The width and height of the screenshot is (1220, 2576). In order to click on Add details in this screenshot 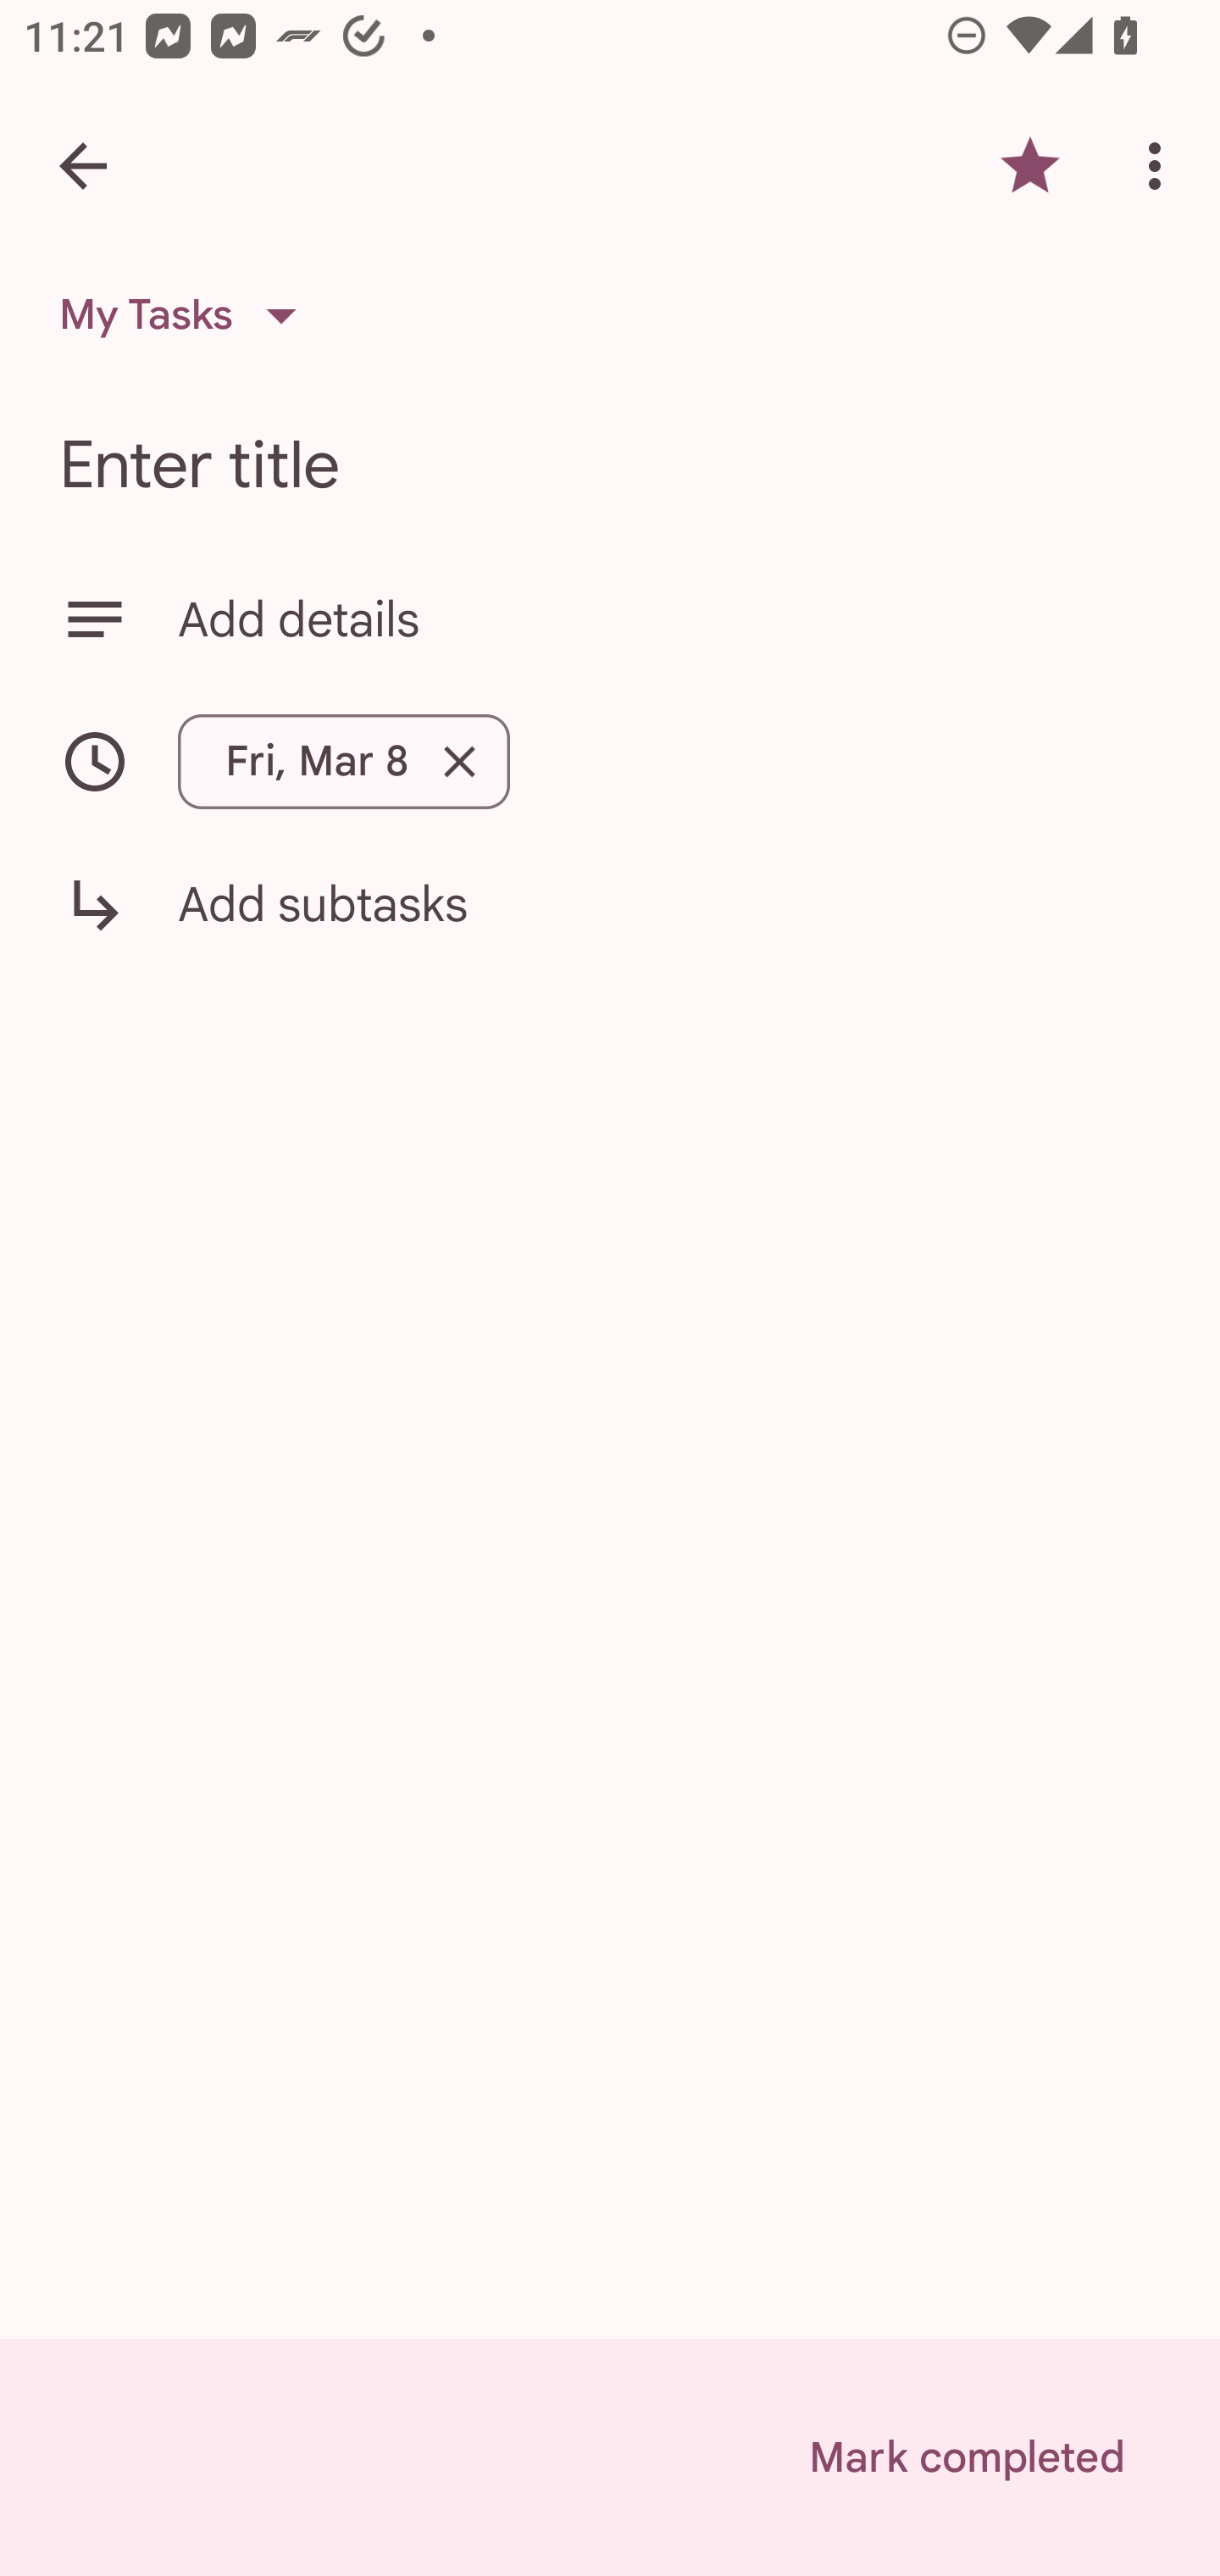, I will do `click(669, 619)`.